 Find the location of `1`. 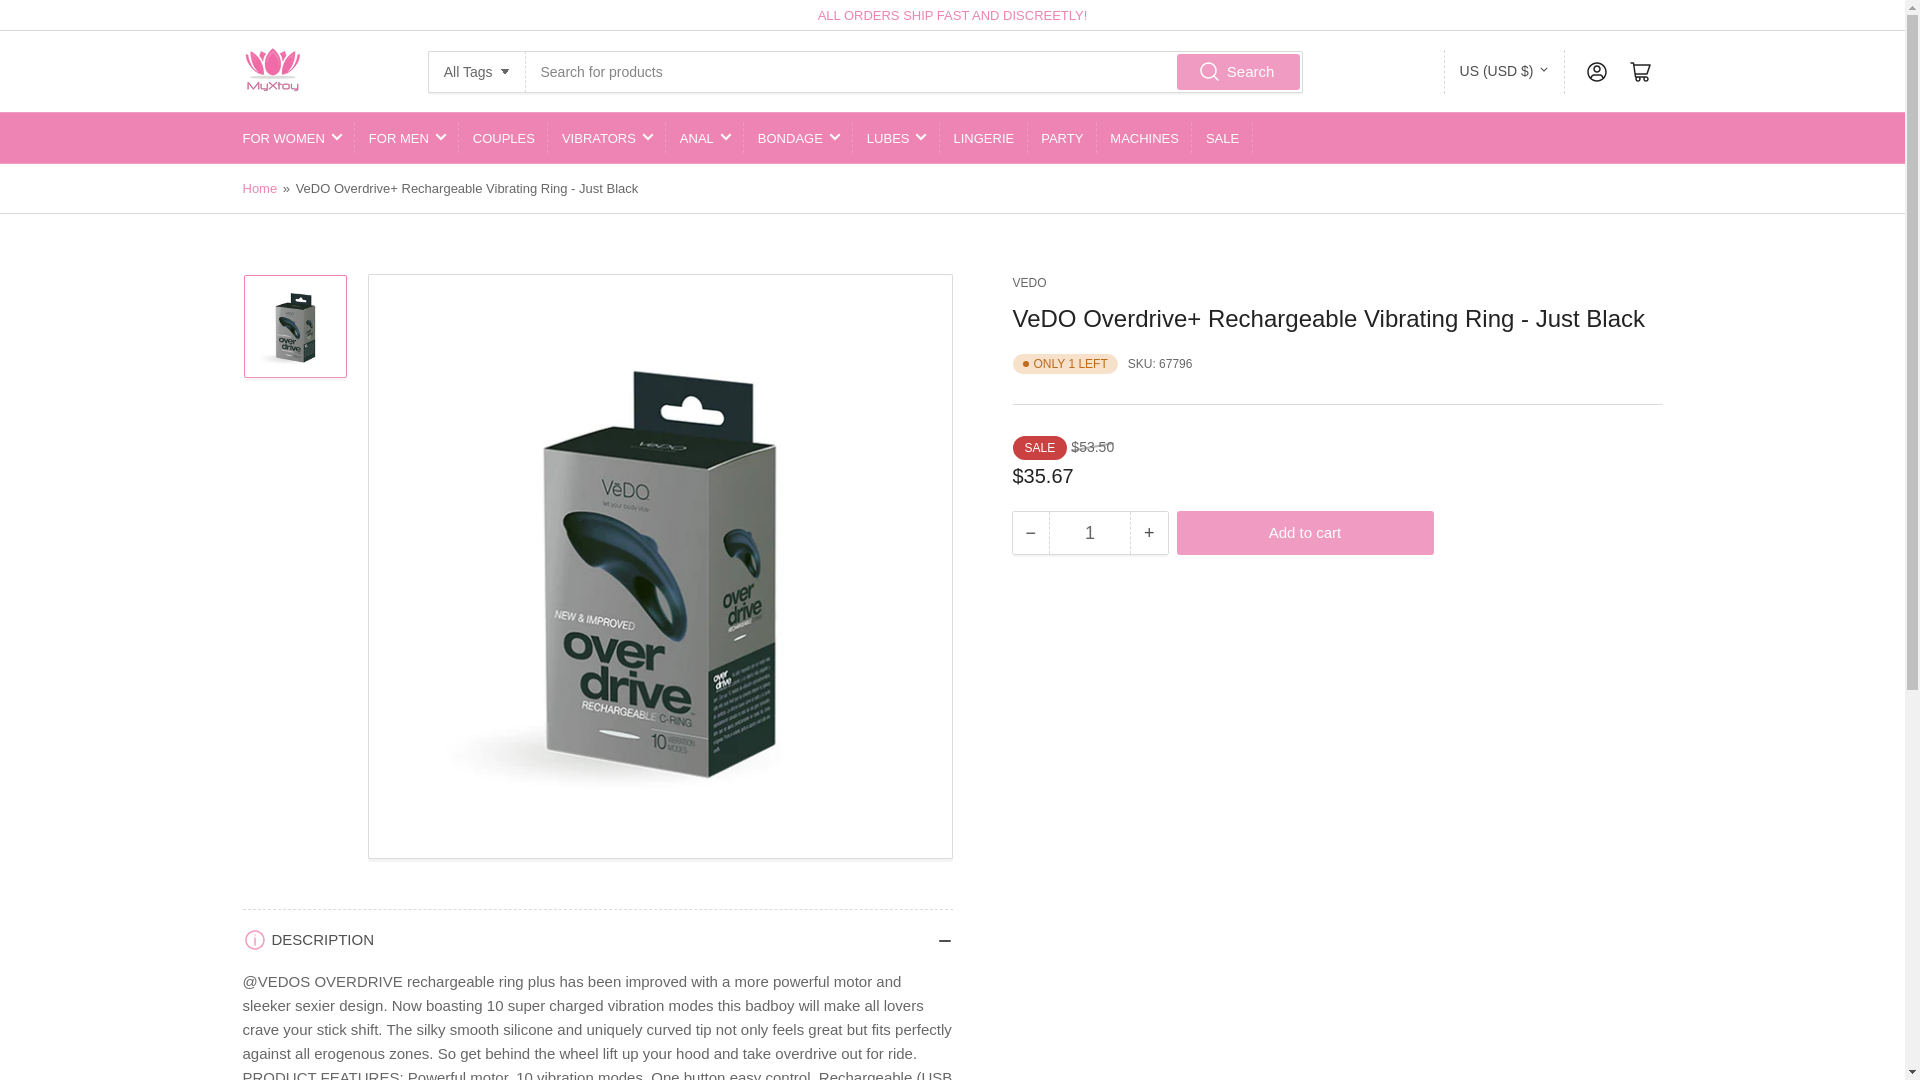

1 is located at coordinates (1089, 532).